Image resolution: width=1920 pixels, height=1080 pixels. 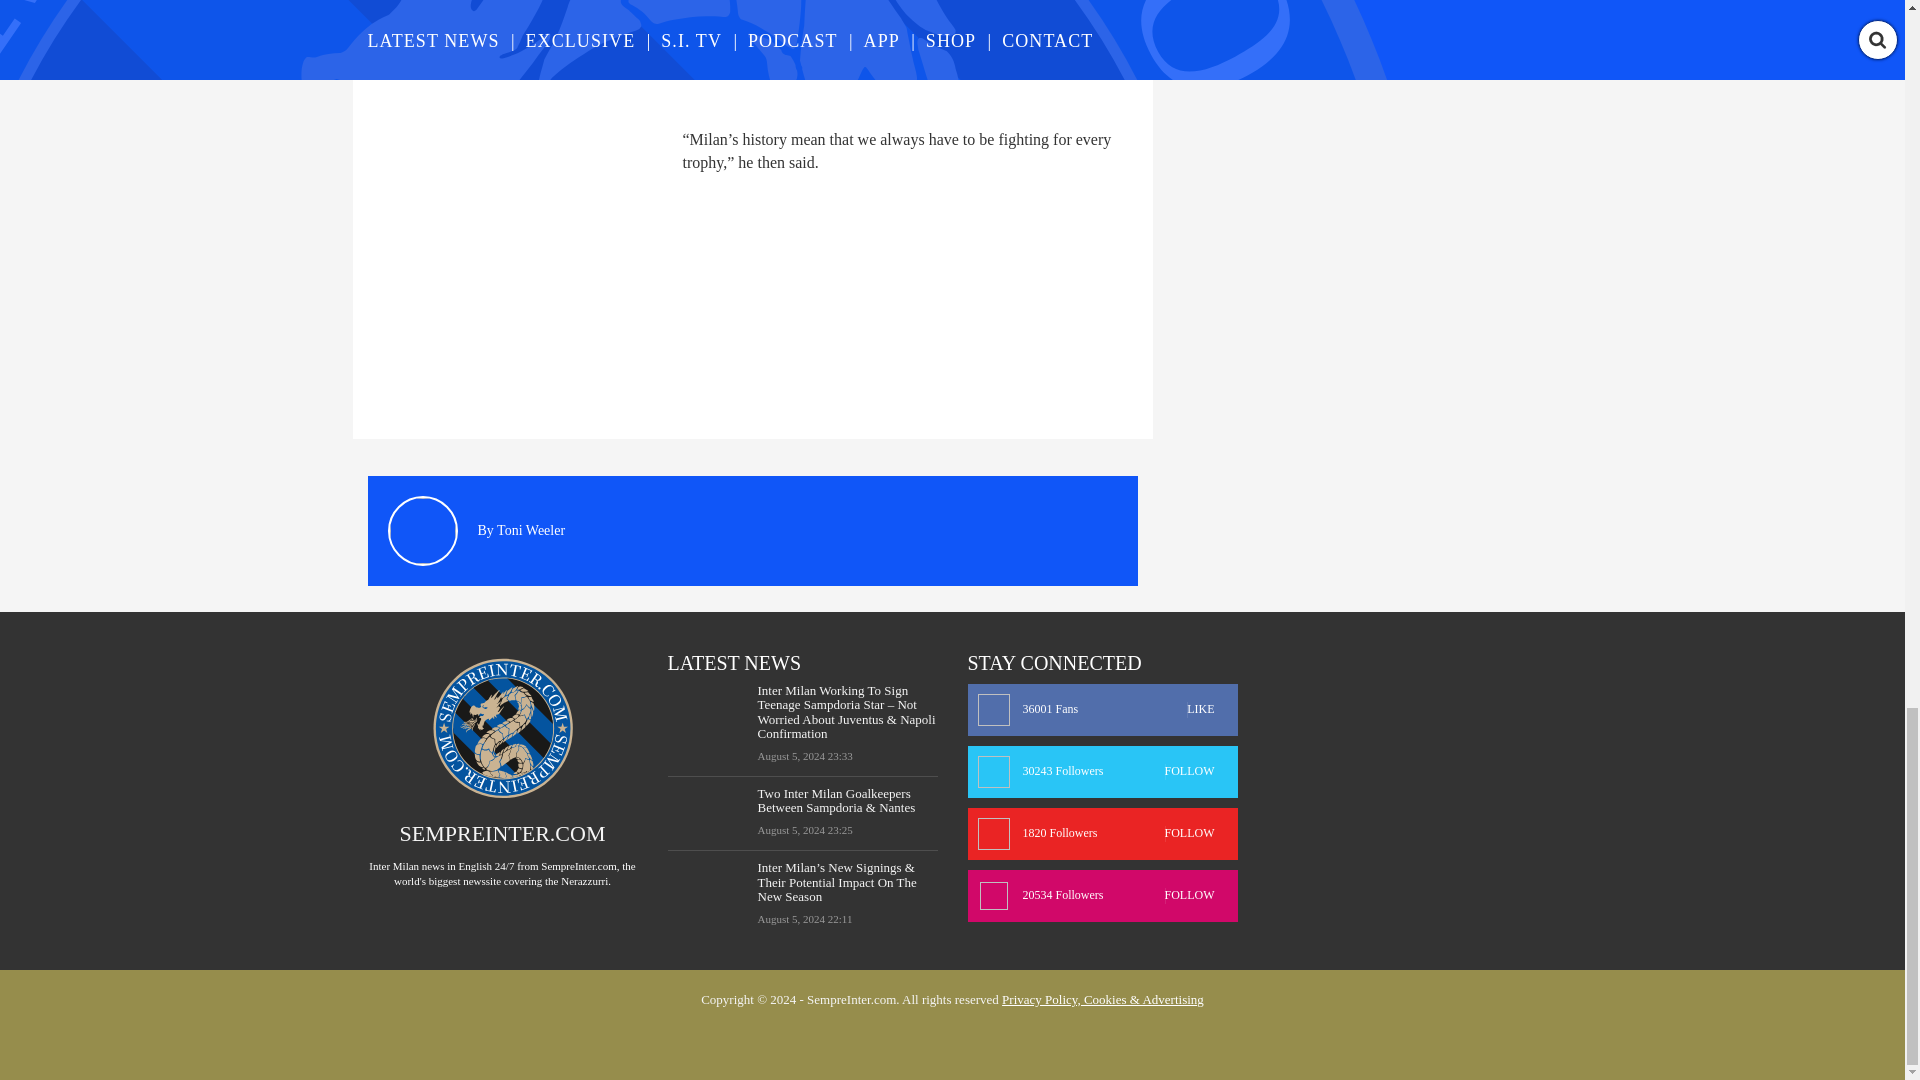 I want to click on SEMPREINTER.COM, so click(x=502, y=832).